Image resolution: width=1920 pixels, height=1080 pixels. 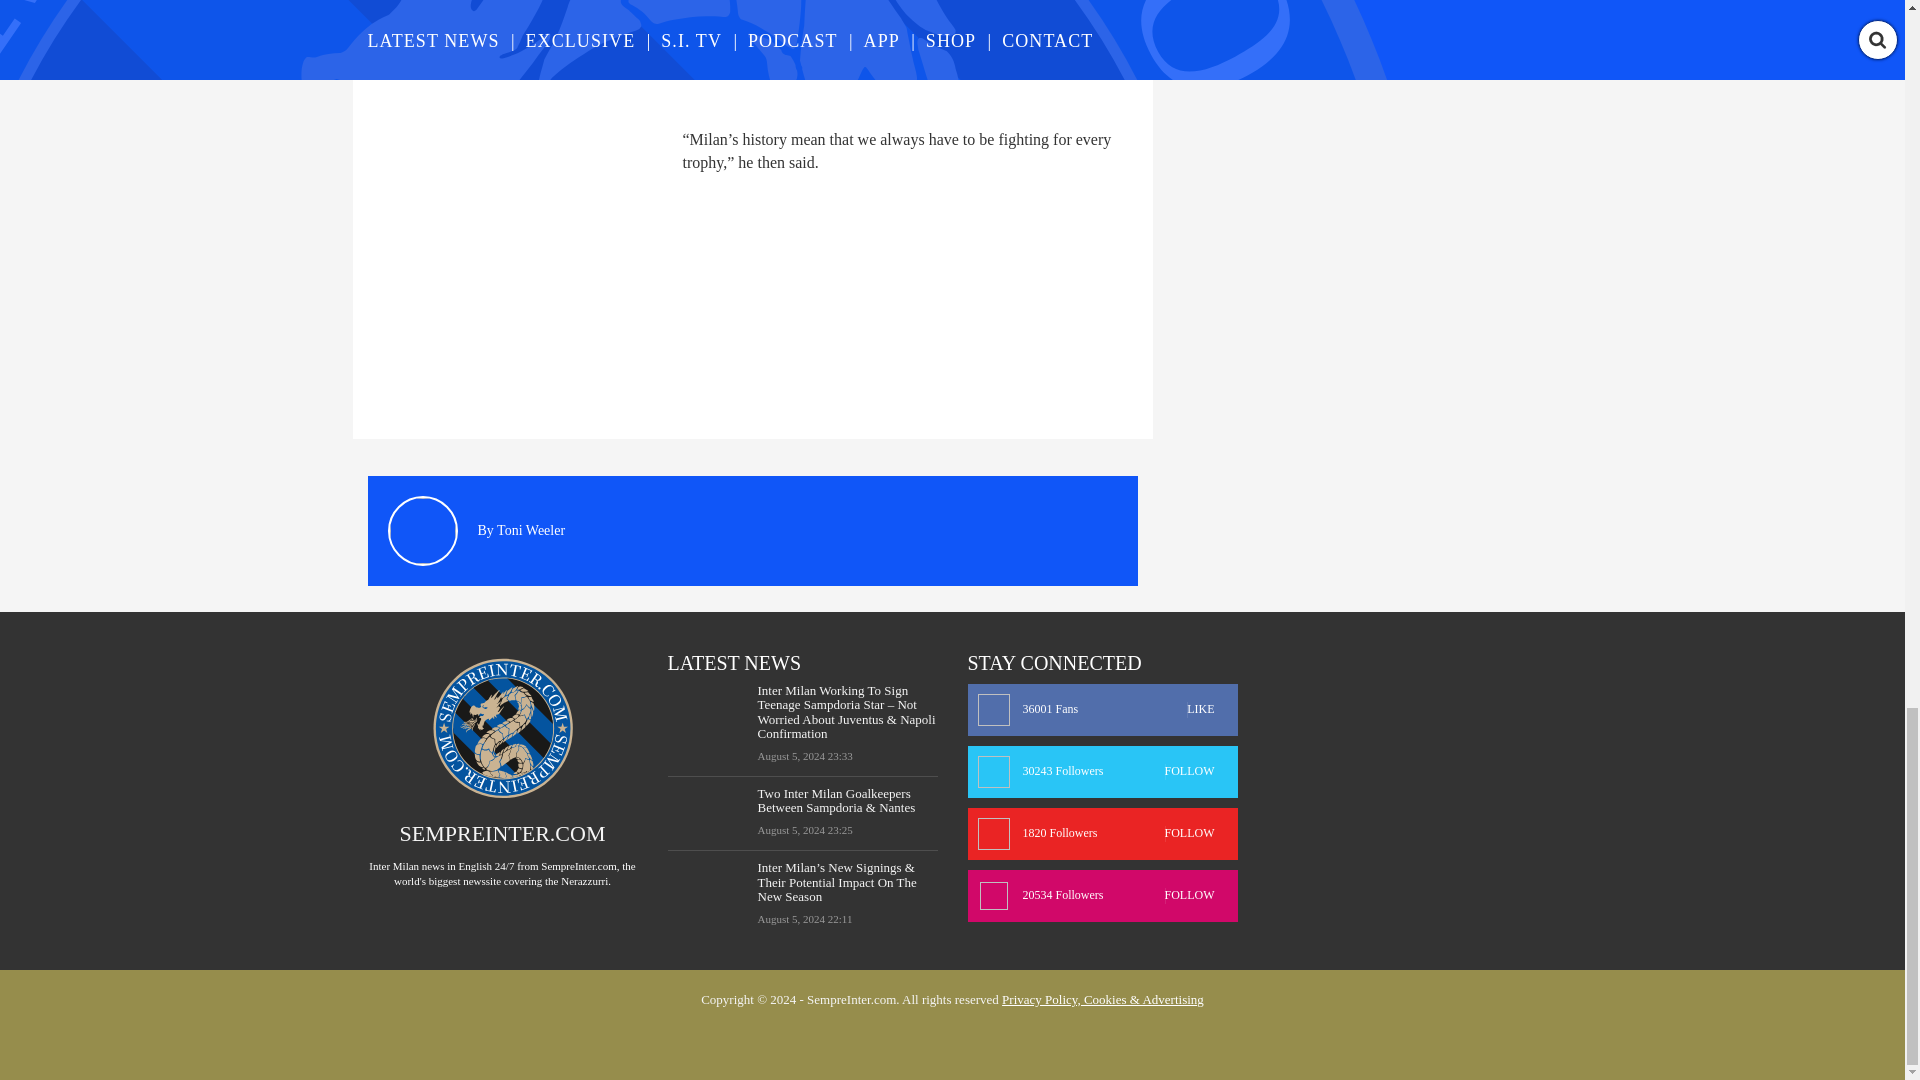 I want to click on SEMPREINTER.COM, so click(x=502, y=832).